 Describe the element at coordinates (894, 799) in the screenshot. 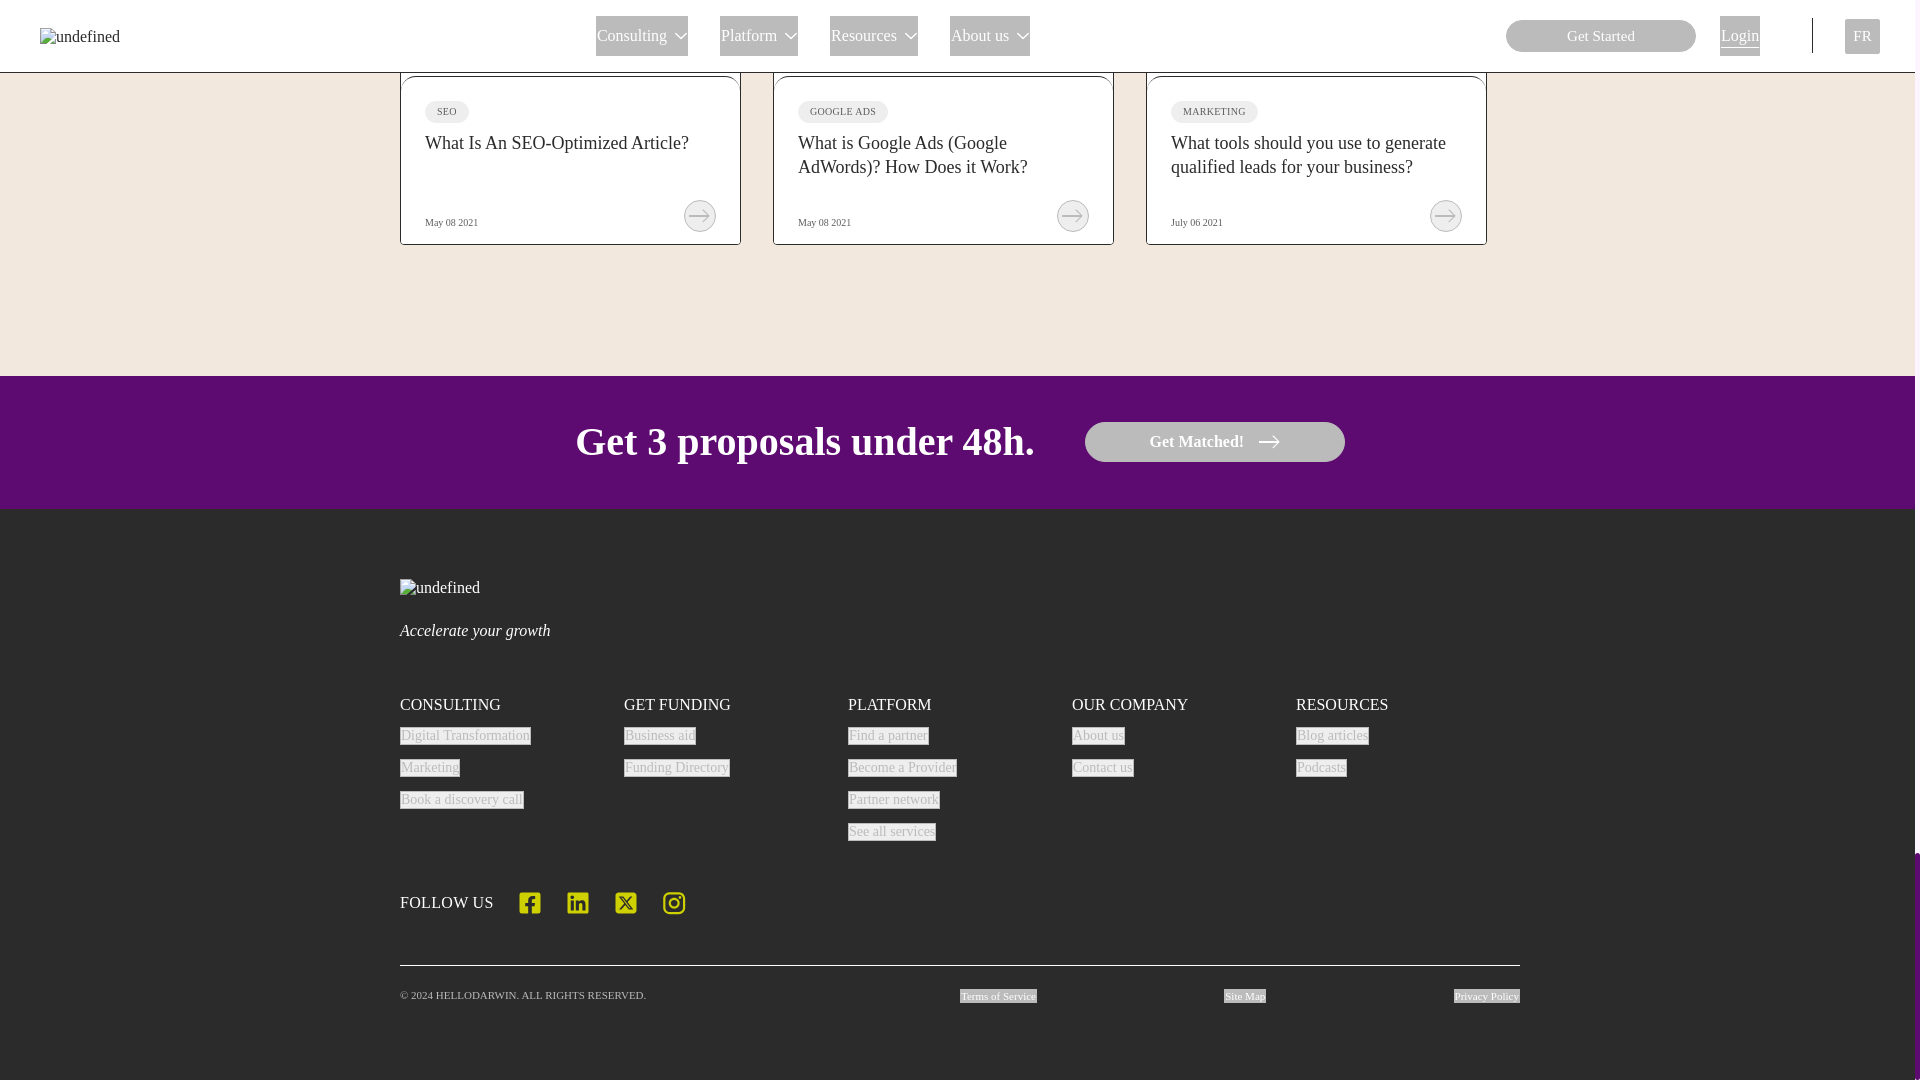

I see `Get Matched!` at that location.